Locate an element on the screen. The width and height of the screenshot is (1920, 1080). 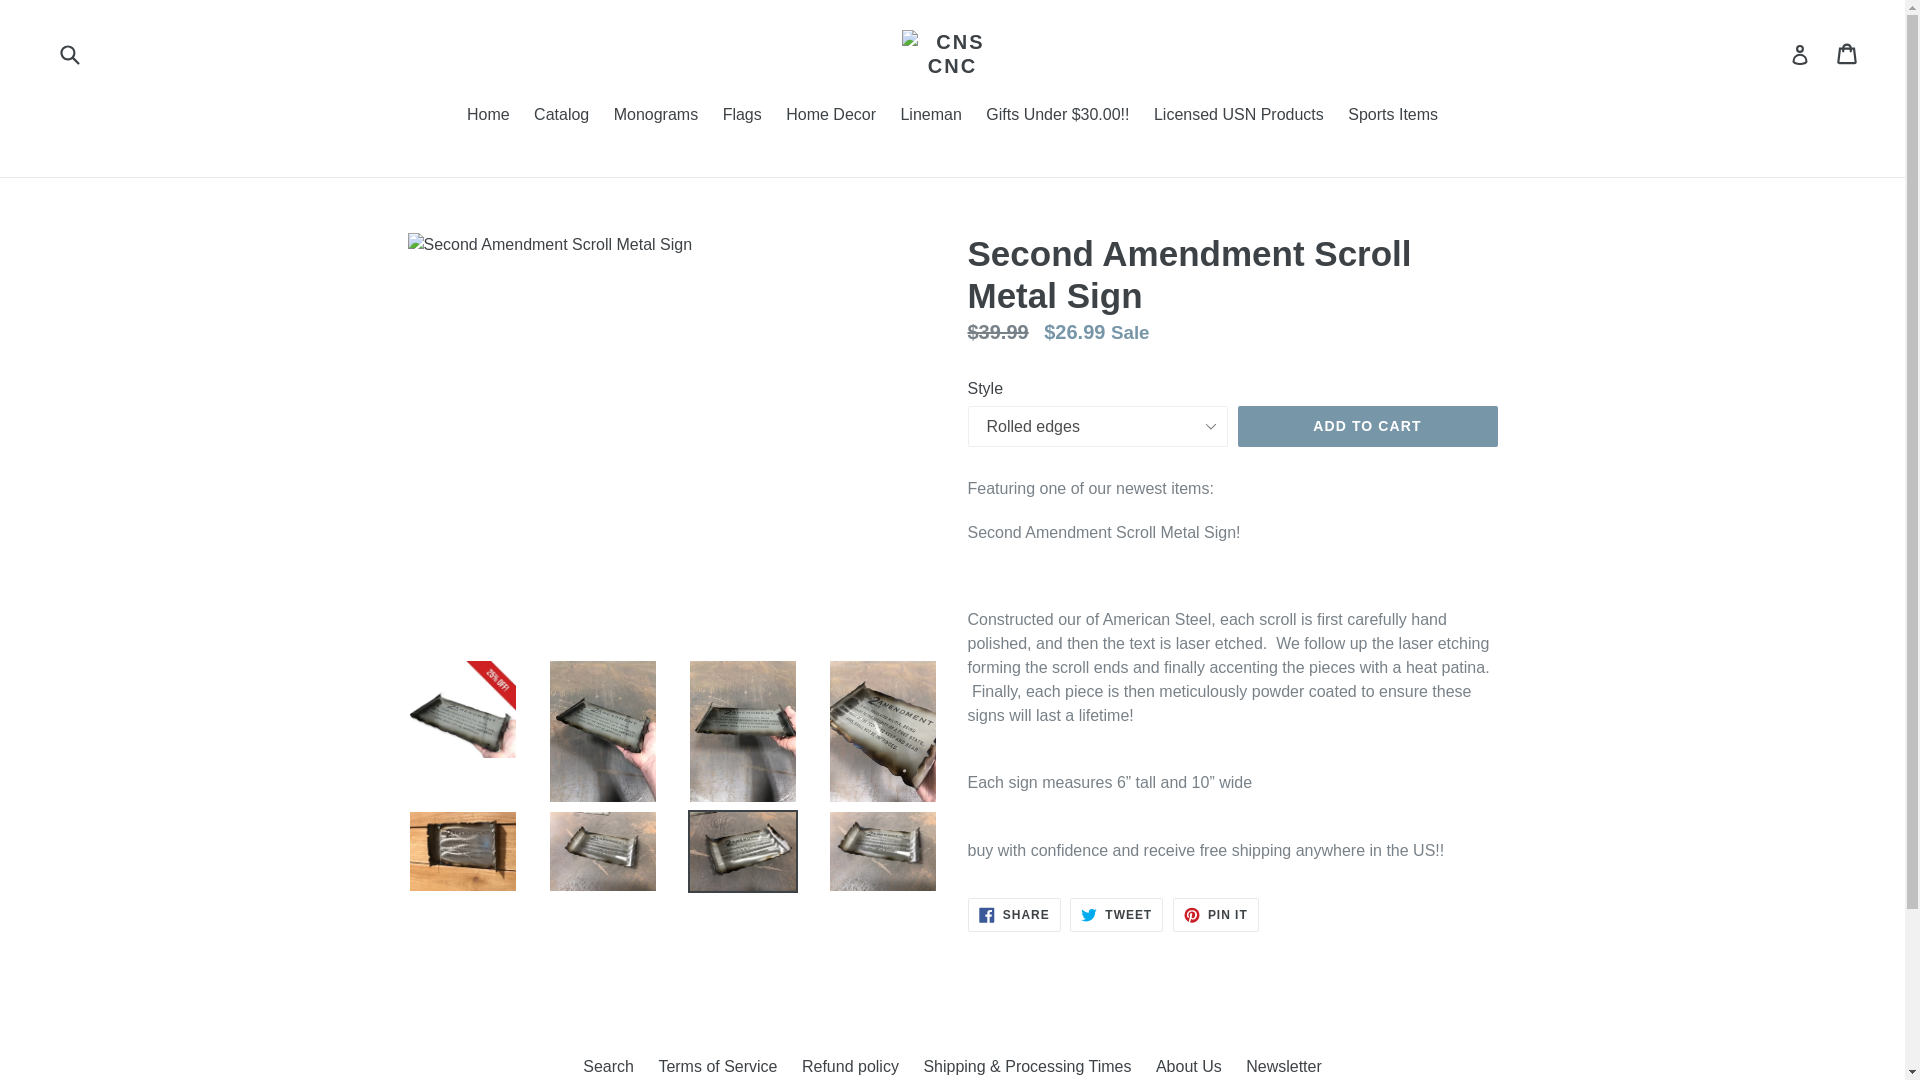
Share on Facebook is located at coordinates (830, 116).